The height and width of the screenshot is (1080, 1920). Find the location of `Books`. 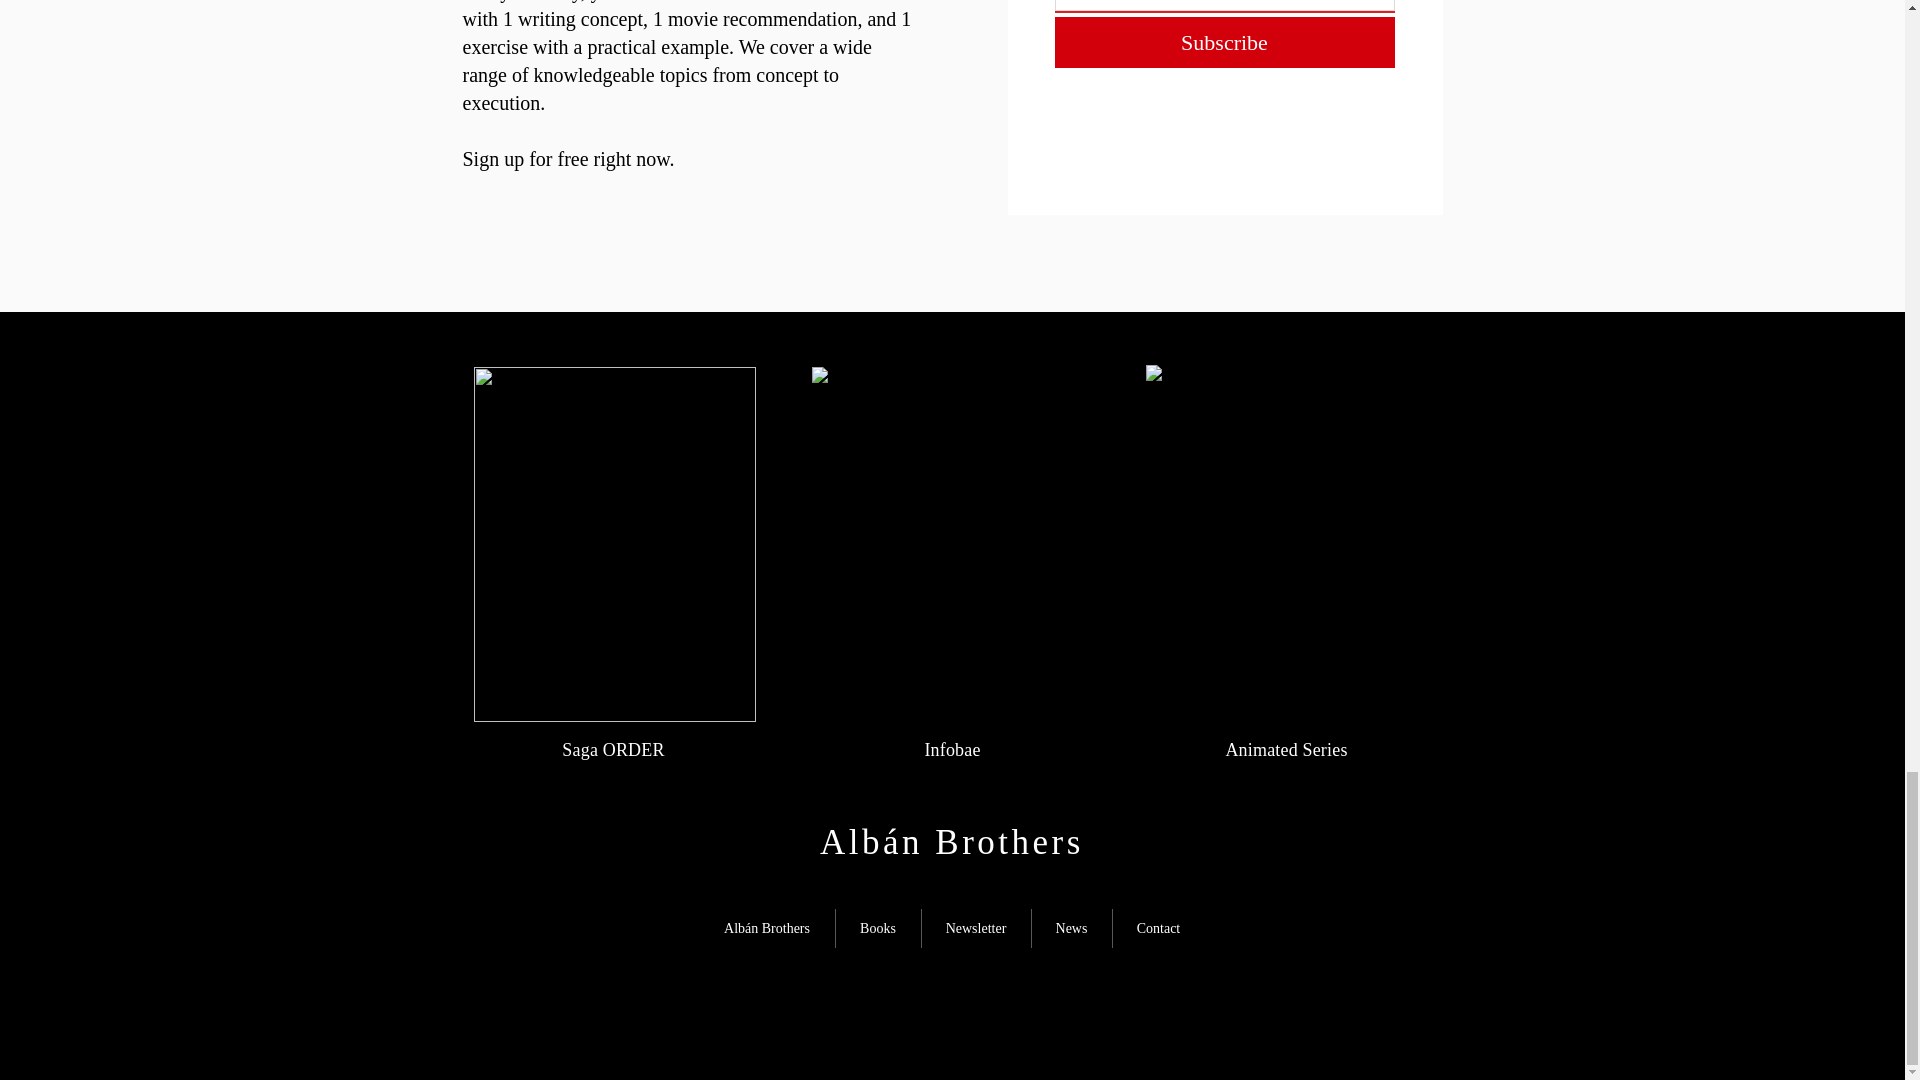

Books is located at coordinates (878, 928).